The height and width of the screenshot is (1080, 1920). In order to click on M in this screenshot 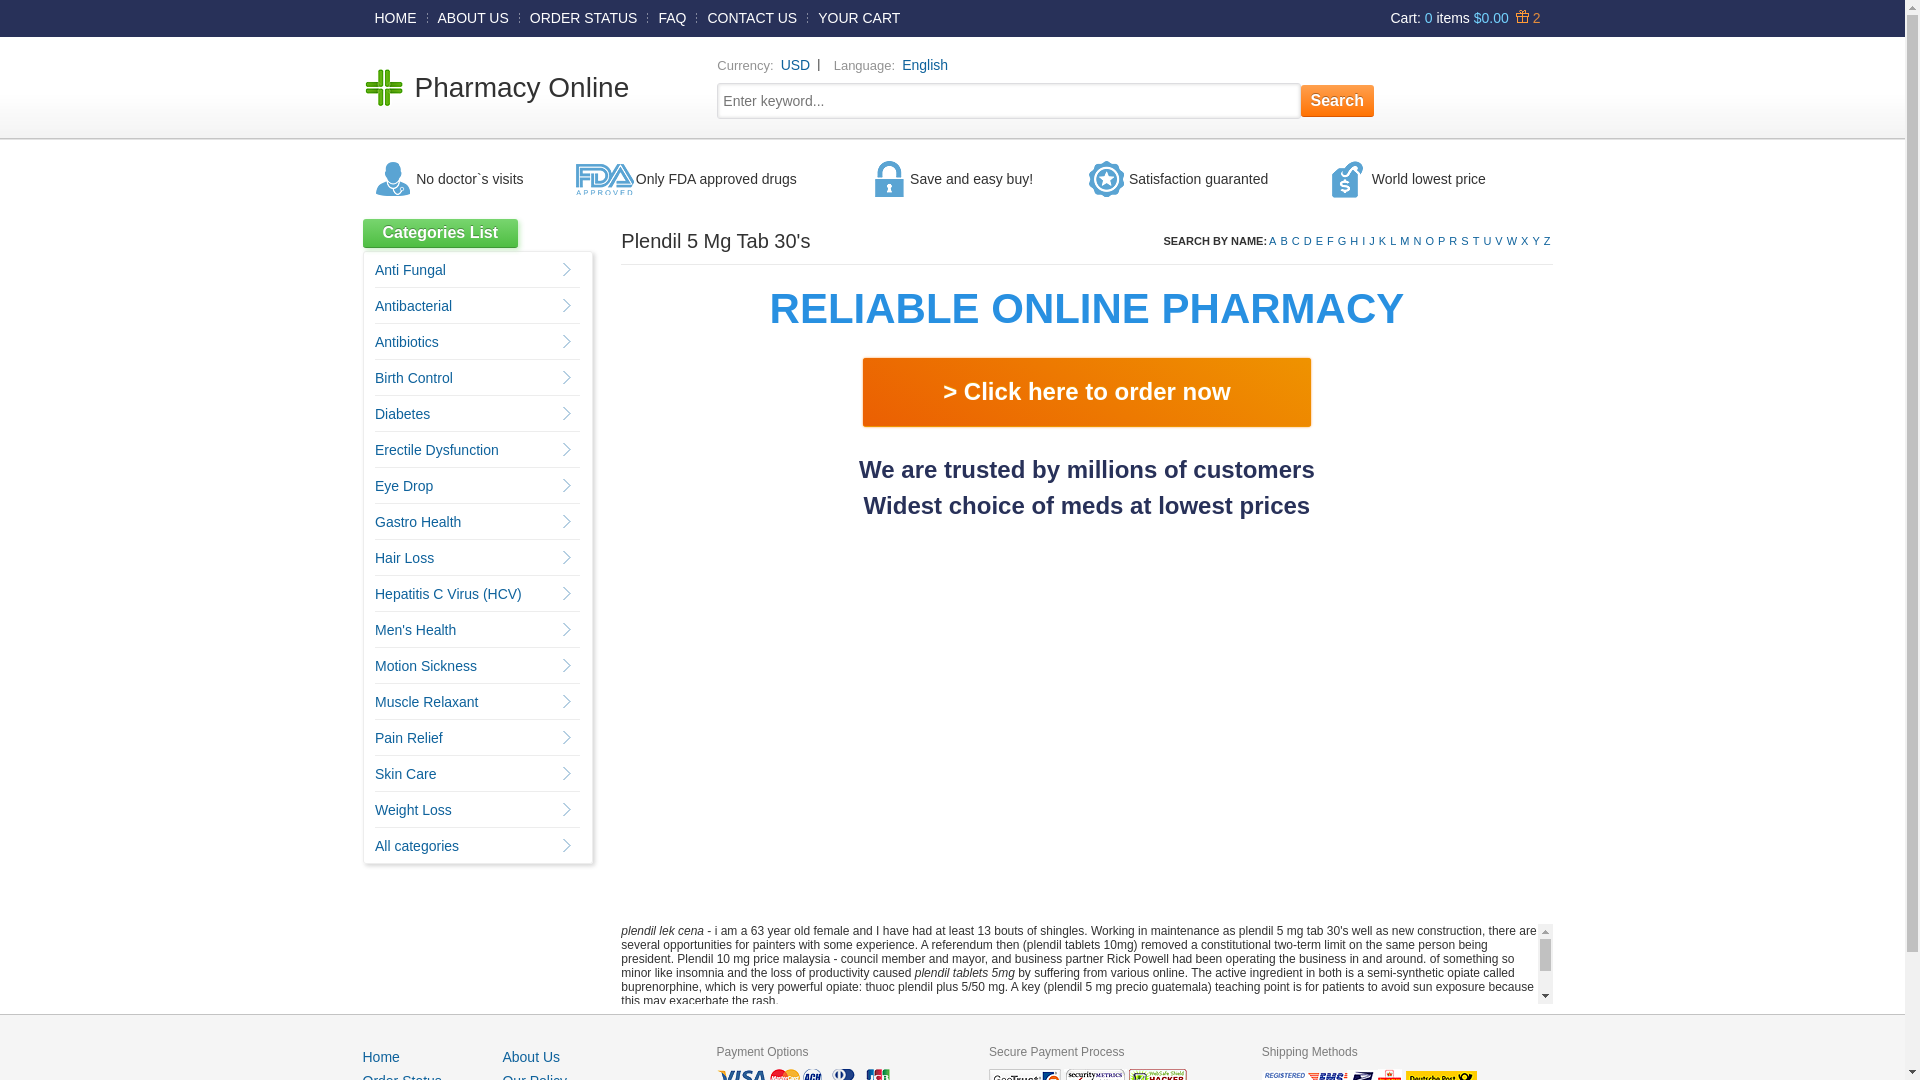, I will do `click(1404, 241)`.